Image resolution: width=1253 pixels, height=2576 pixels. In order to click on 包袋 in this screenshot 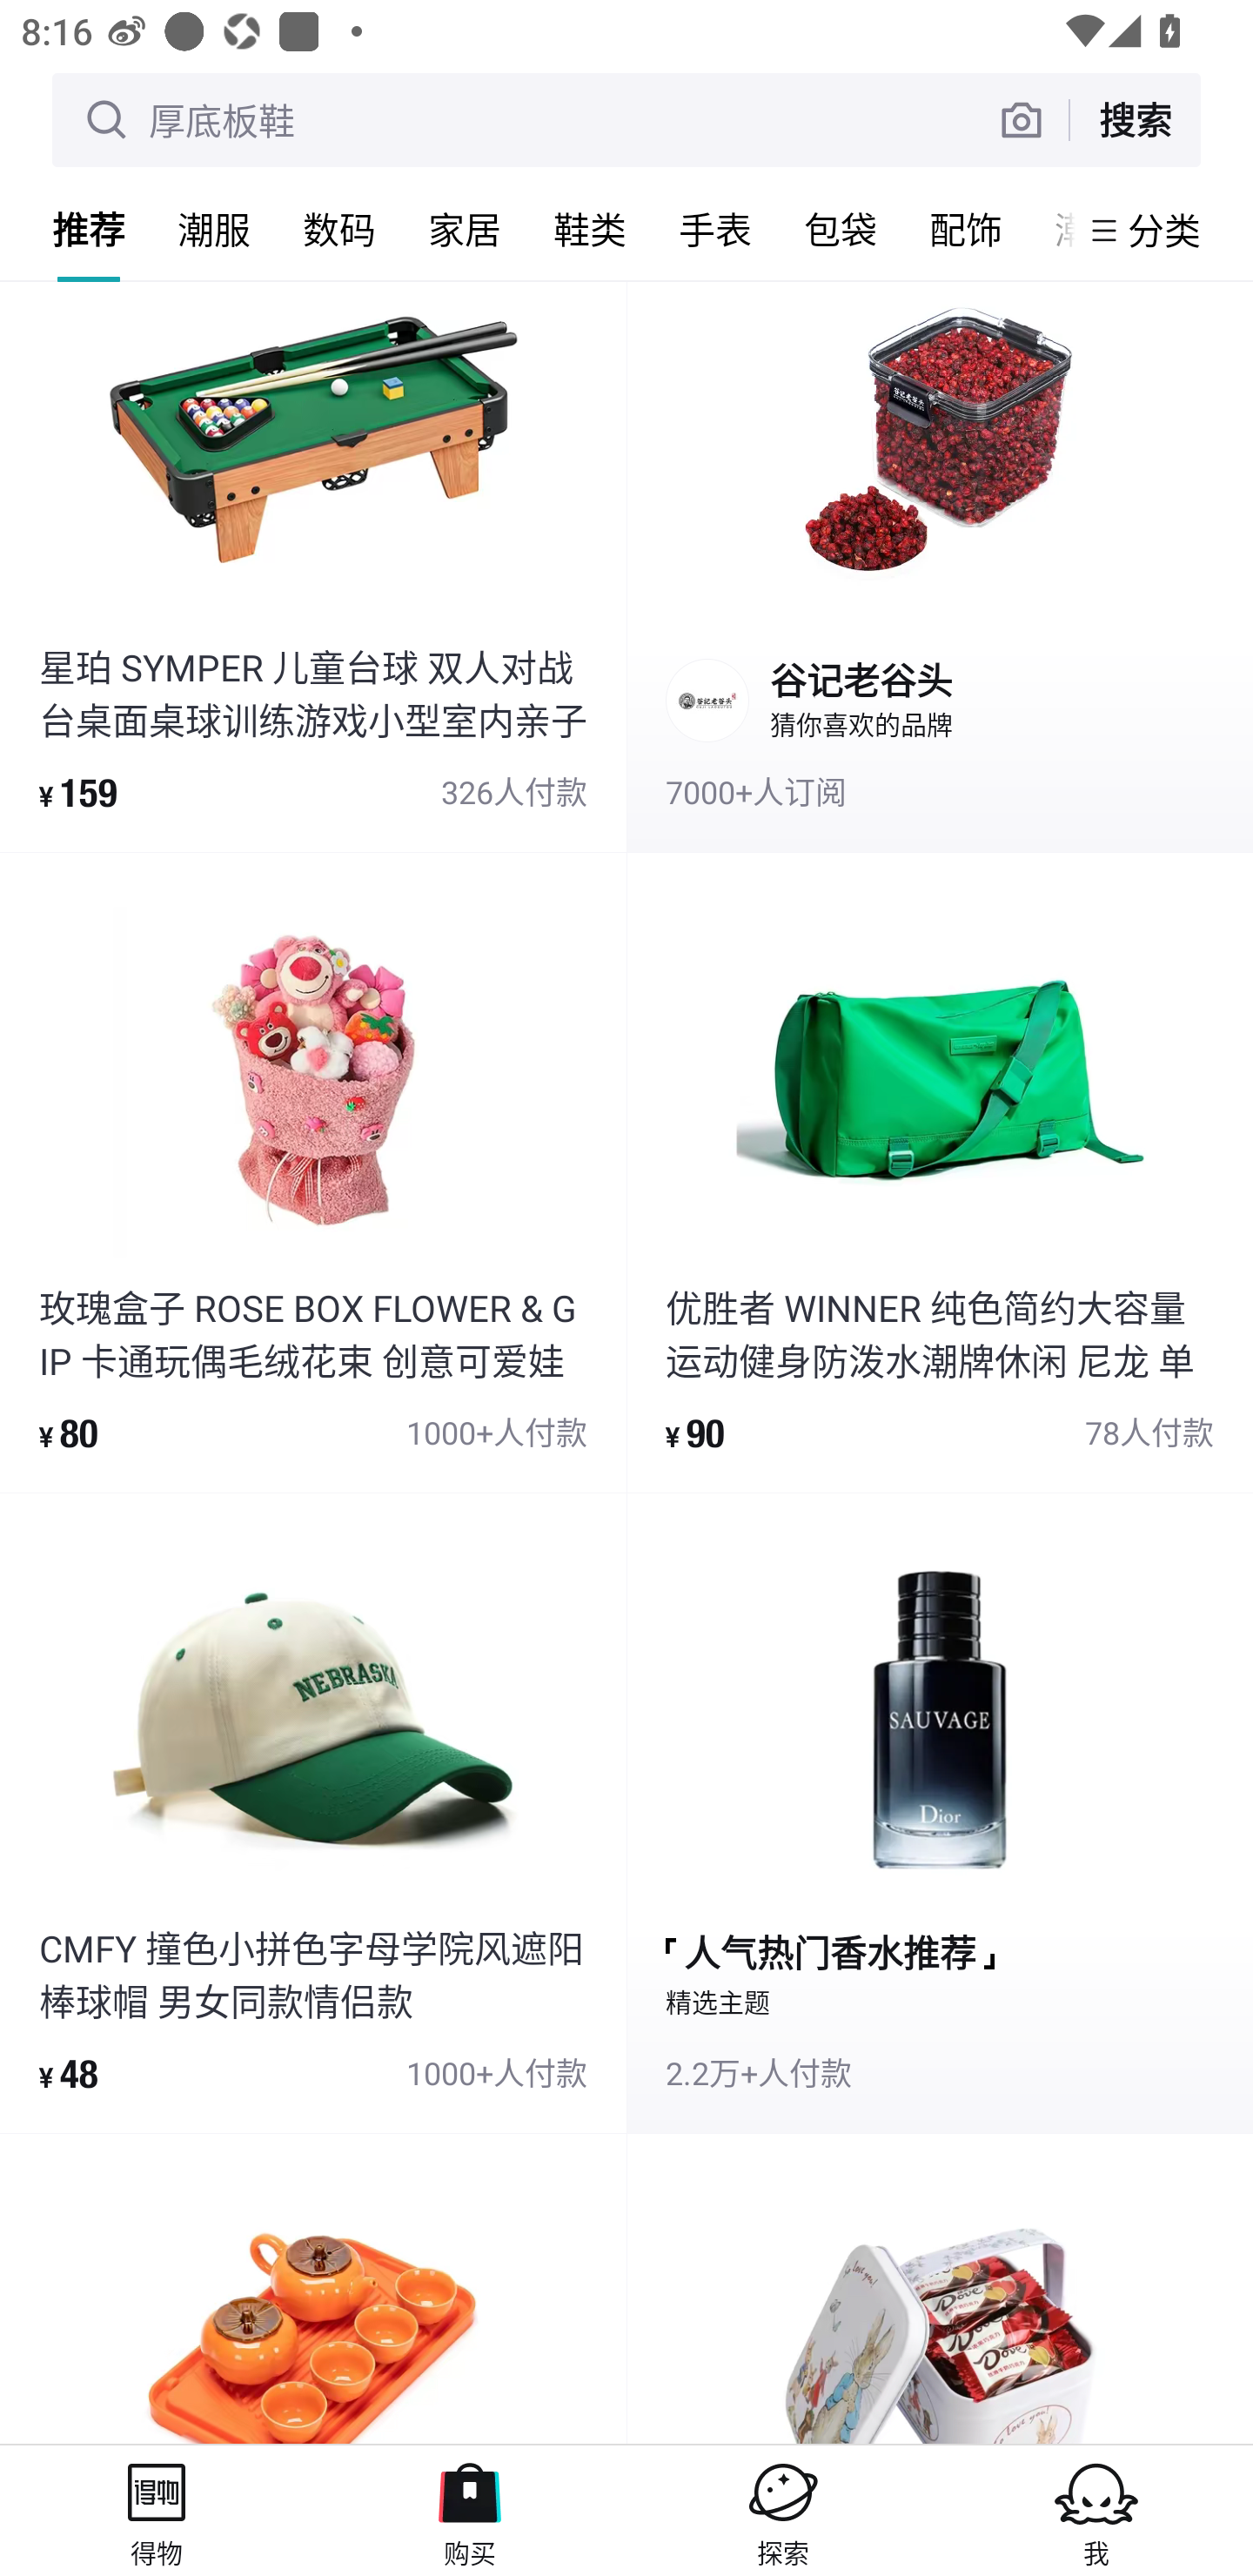, I will do `click(841, 229)`.